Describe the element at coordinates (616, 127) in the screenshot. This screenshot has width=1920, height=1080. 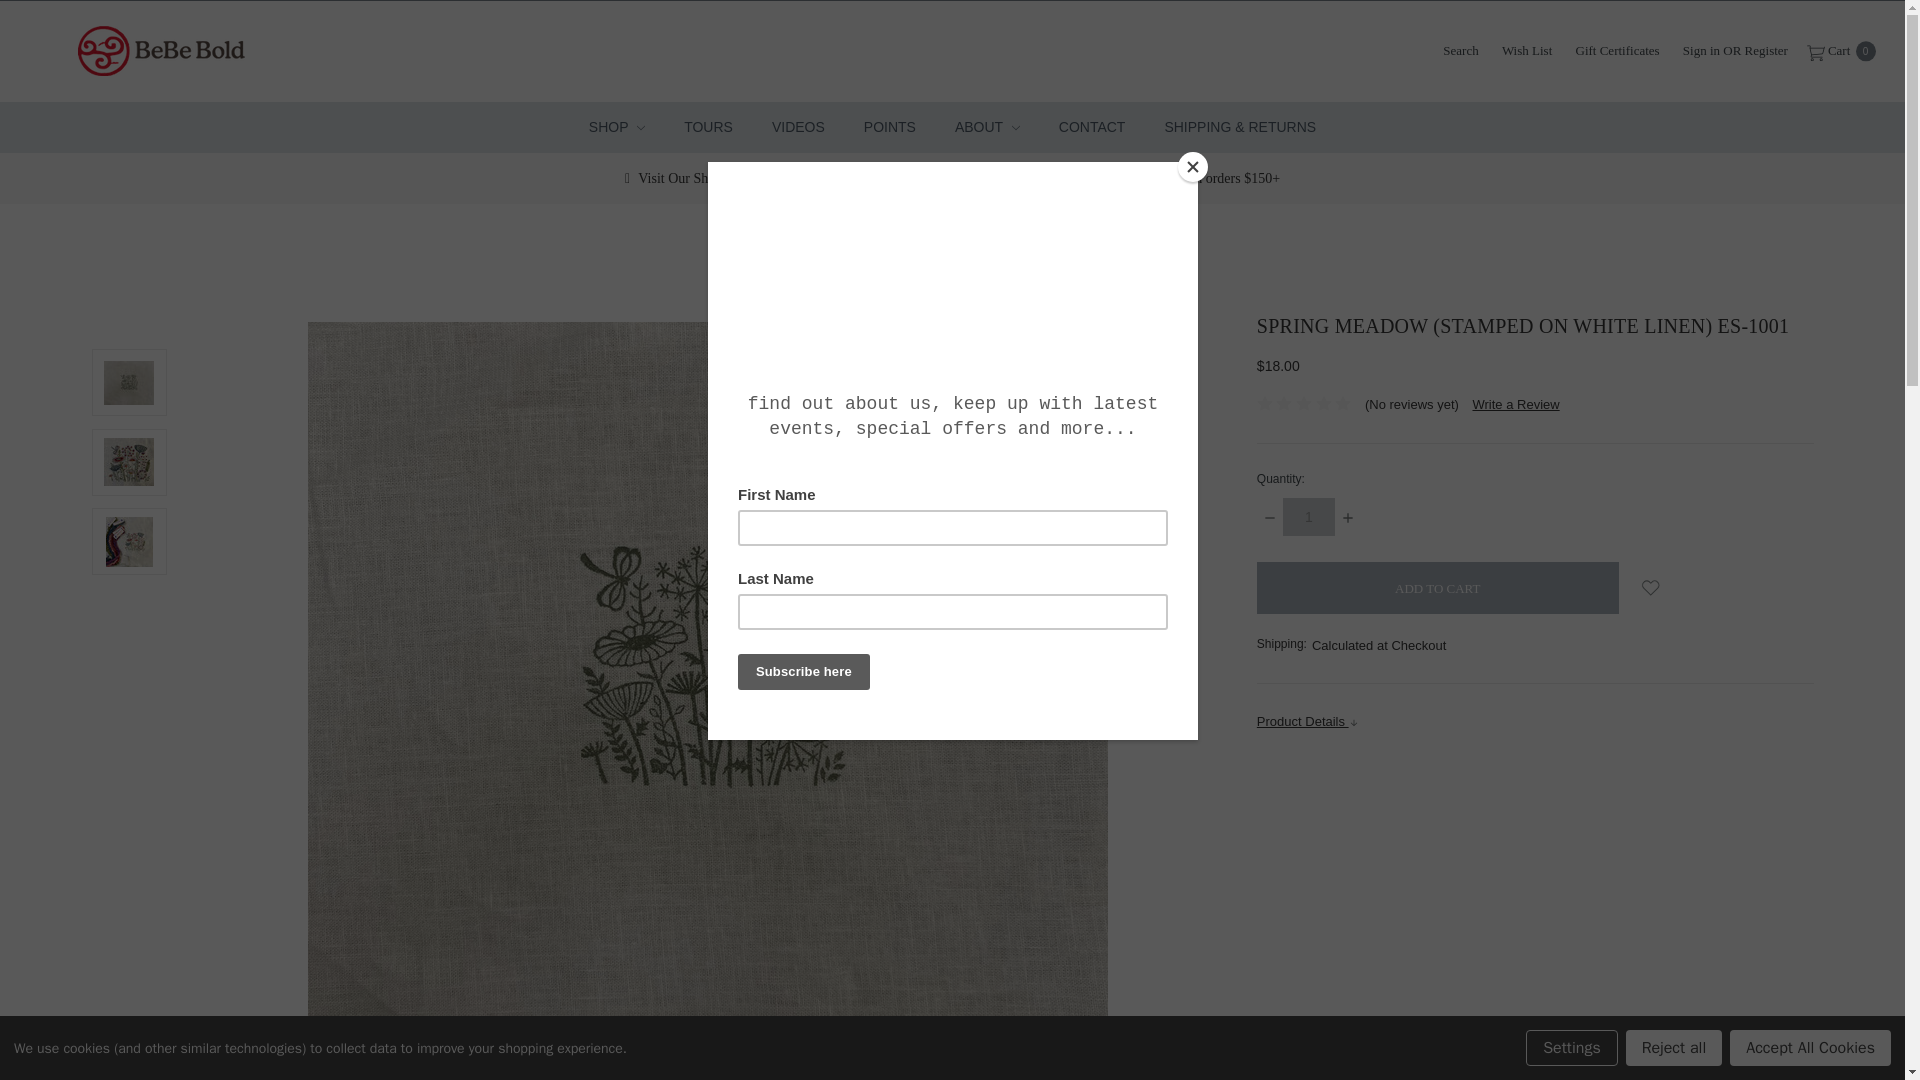
I see `SHOP` at that location.